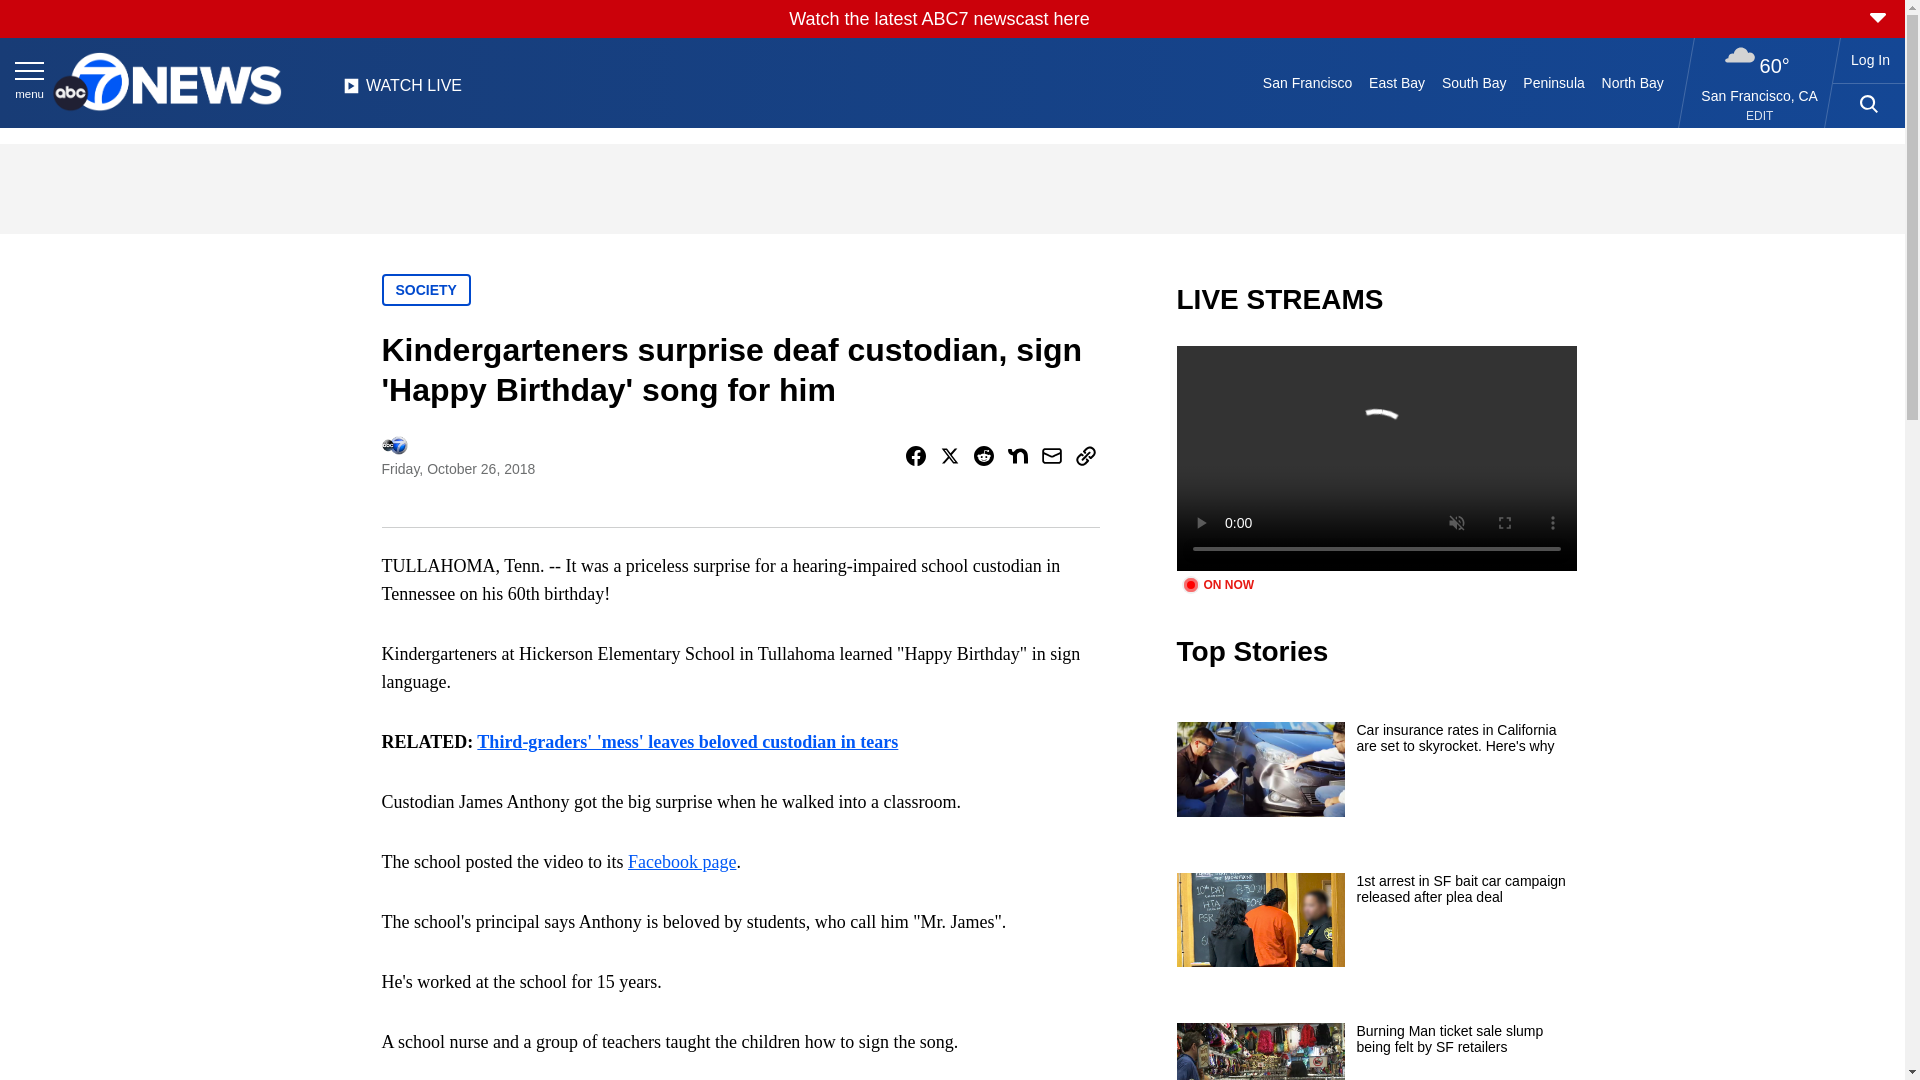  I want to click on EDIT, so click(1758, 116).